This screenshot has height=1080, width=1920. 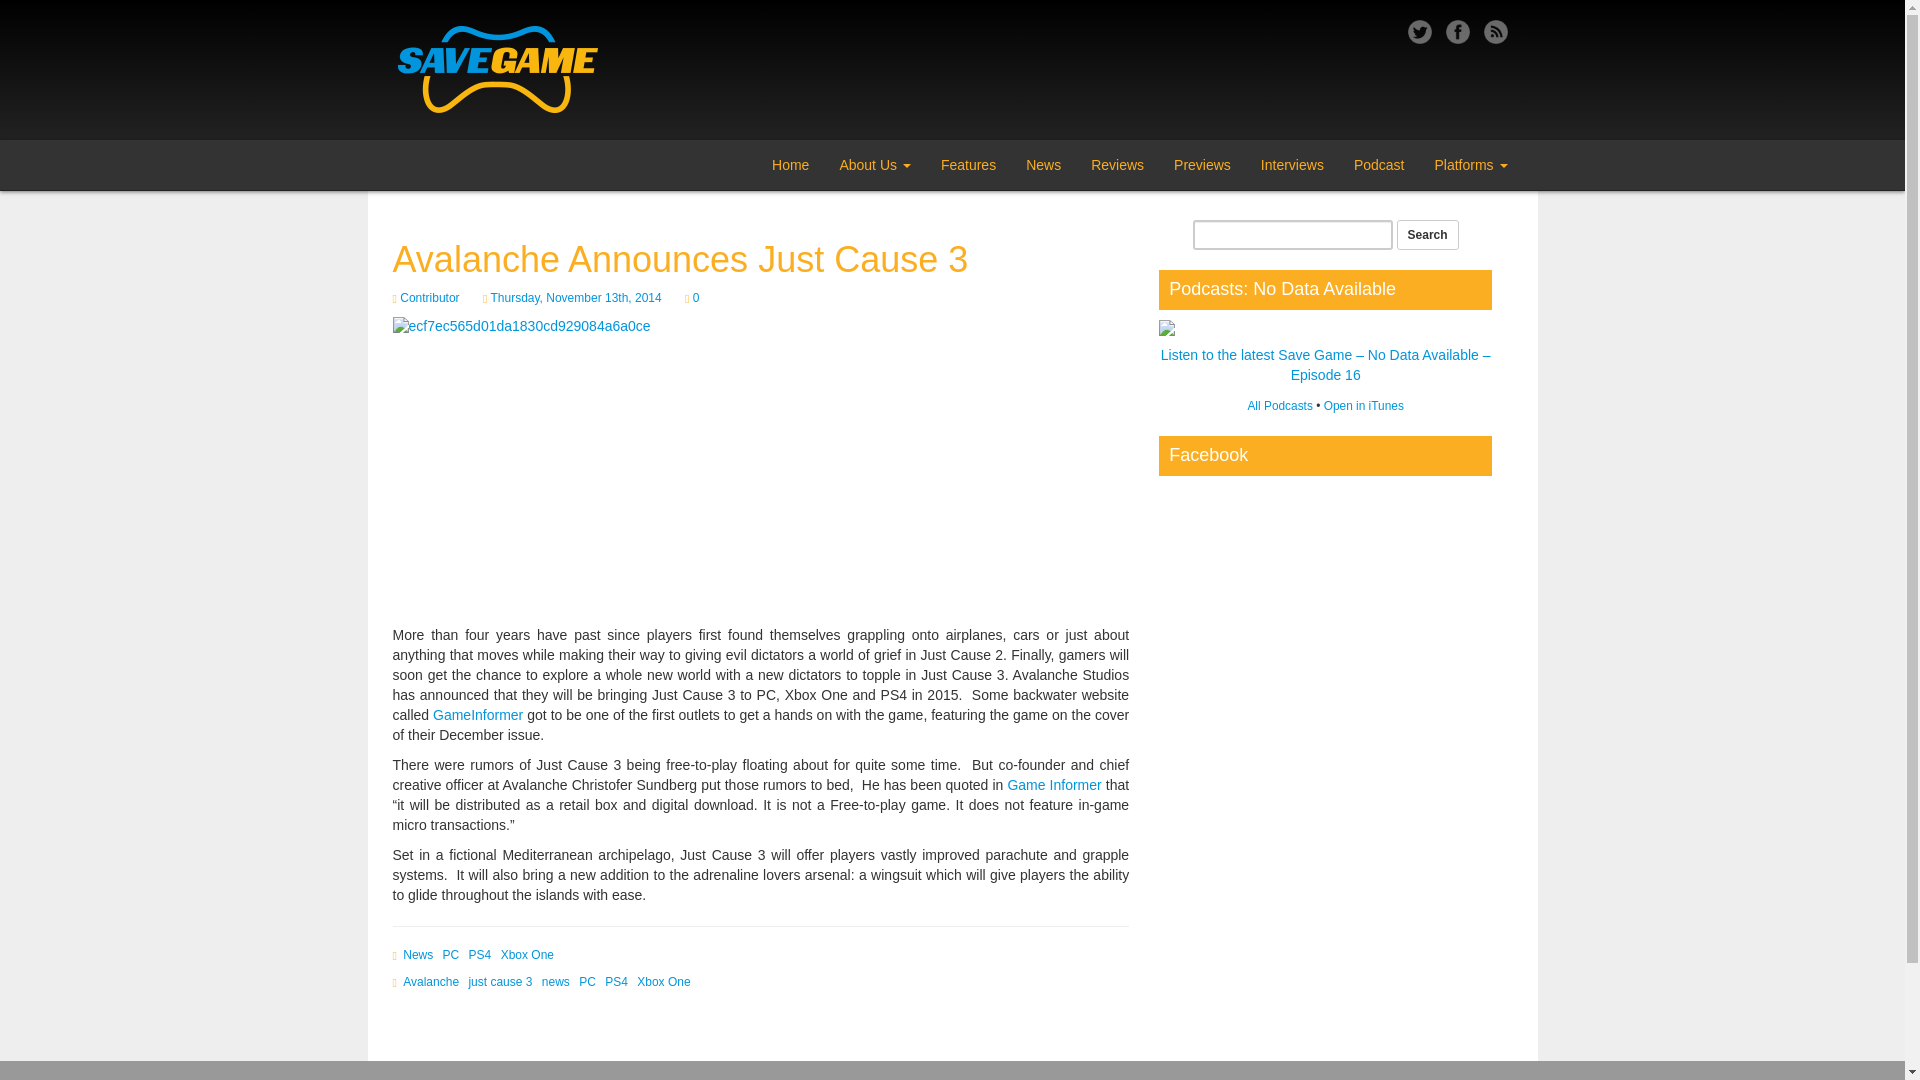 What do you see at coordinates (1053, 784) in the screenshot?
I see `Game Informer` at bounding box center [1053, 784].